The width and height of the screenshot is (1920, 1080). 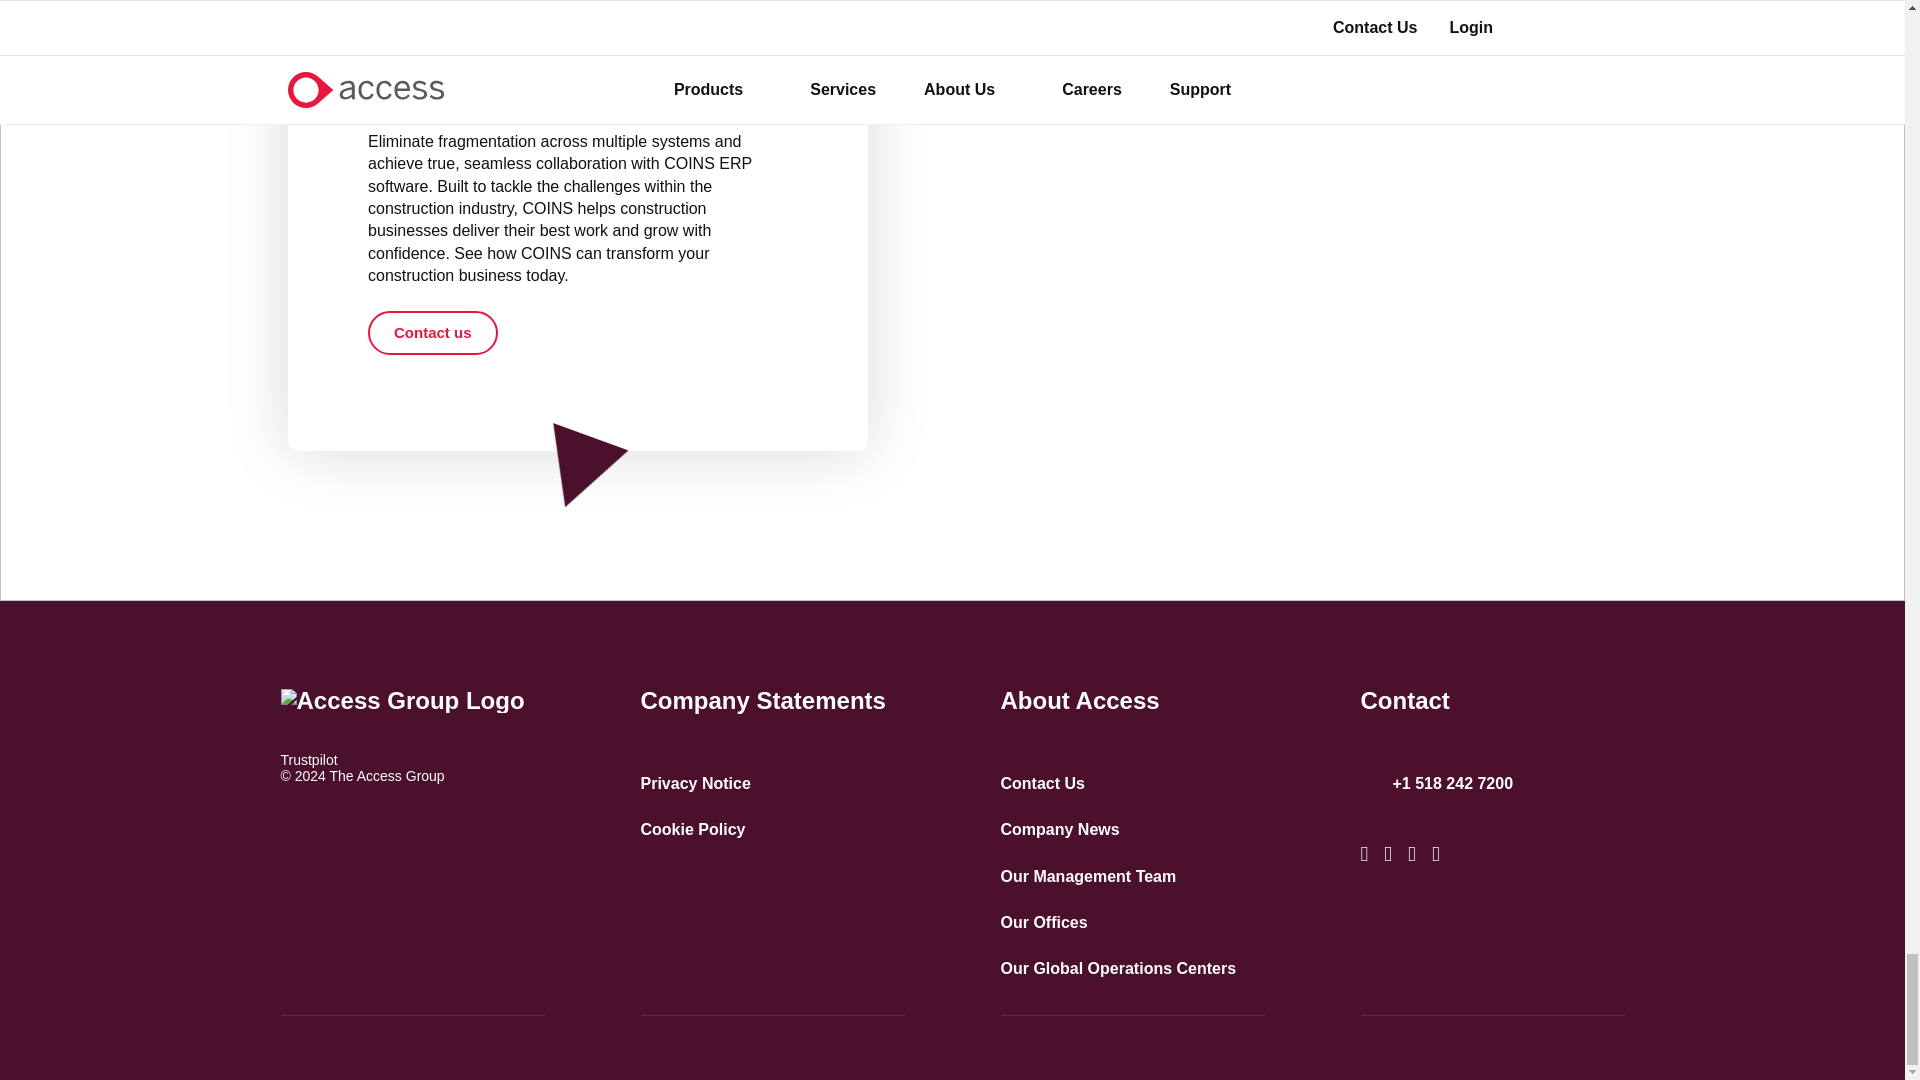 I want to click on facebook, so click(x=1412, y=854).